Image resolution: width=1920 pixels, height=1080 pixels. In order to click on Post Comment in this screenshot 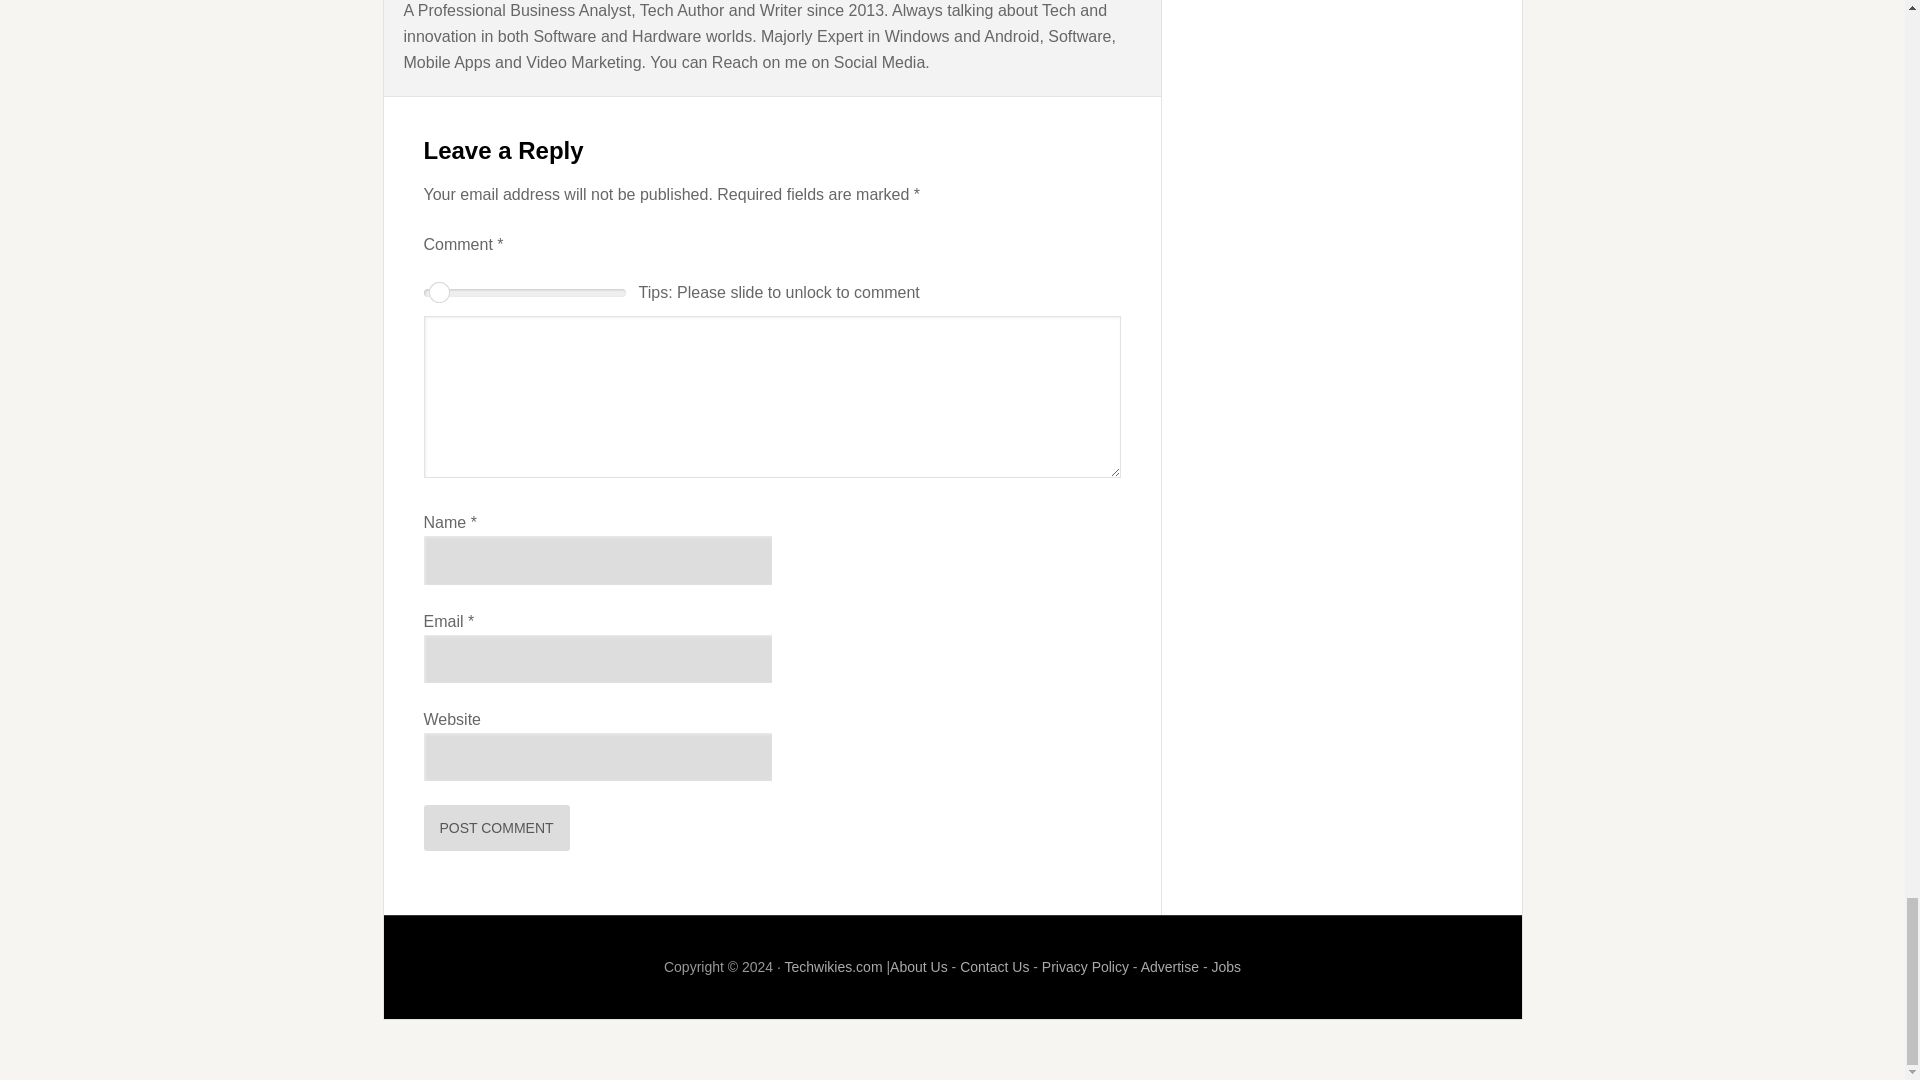, I will do `click(497, 828)`.